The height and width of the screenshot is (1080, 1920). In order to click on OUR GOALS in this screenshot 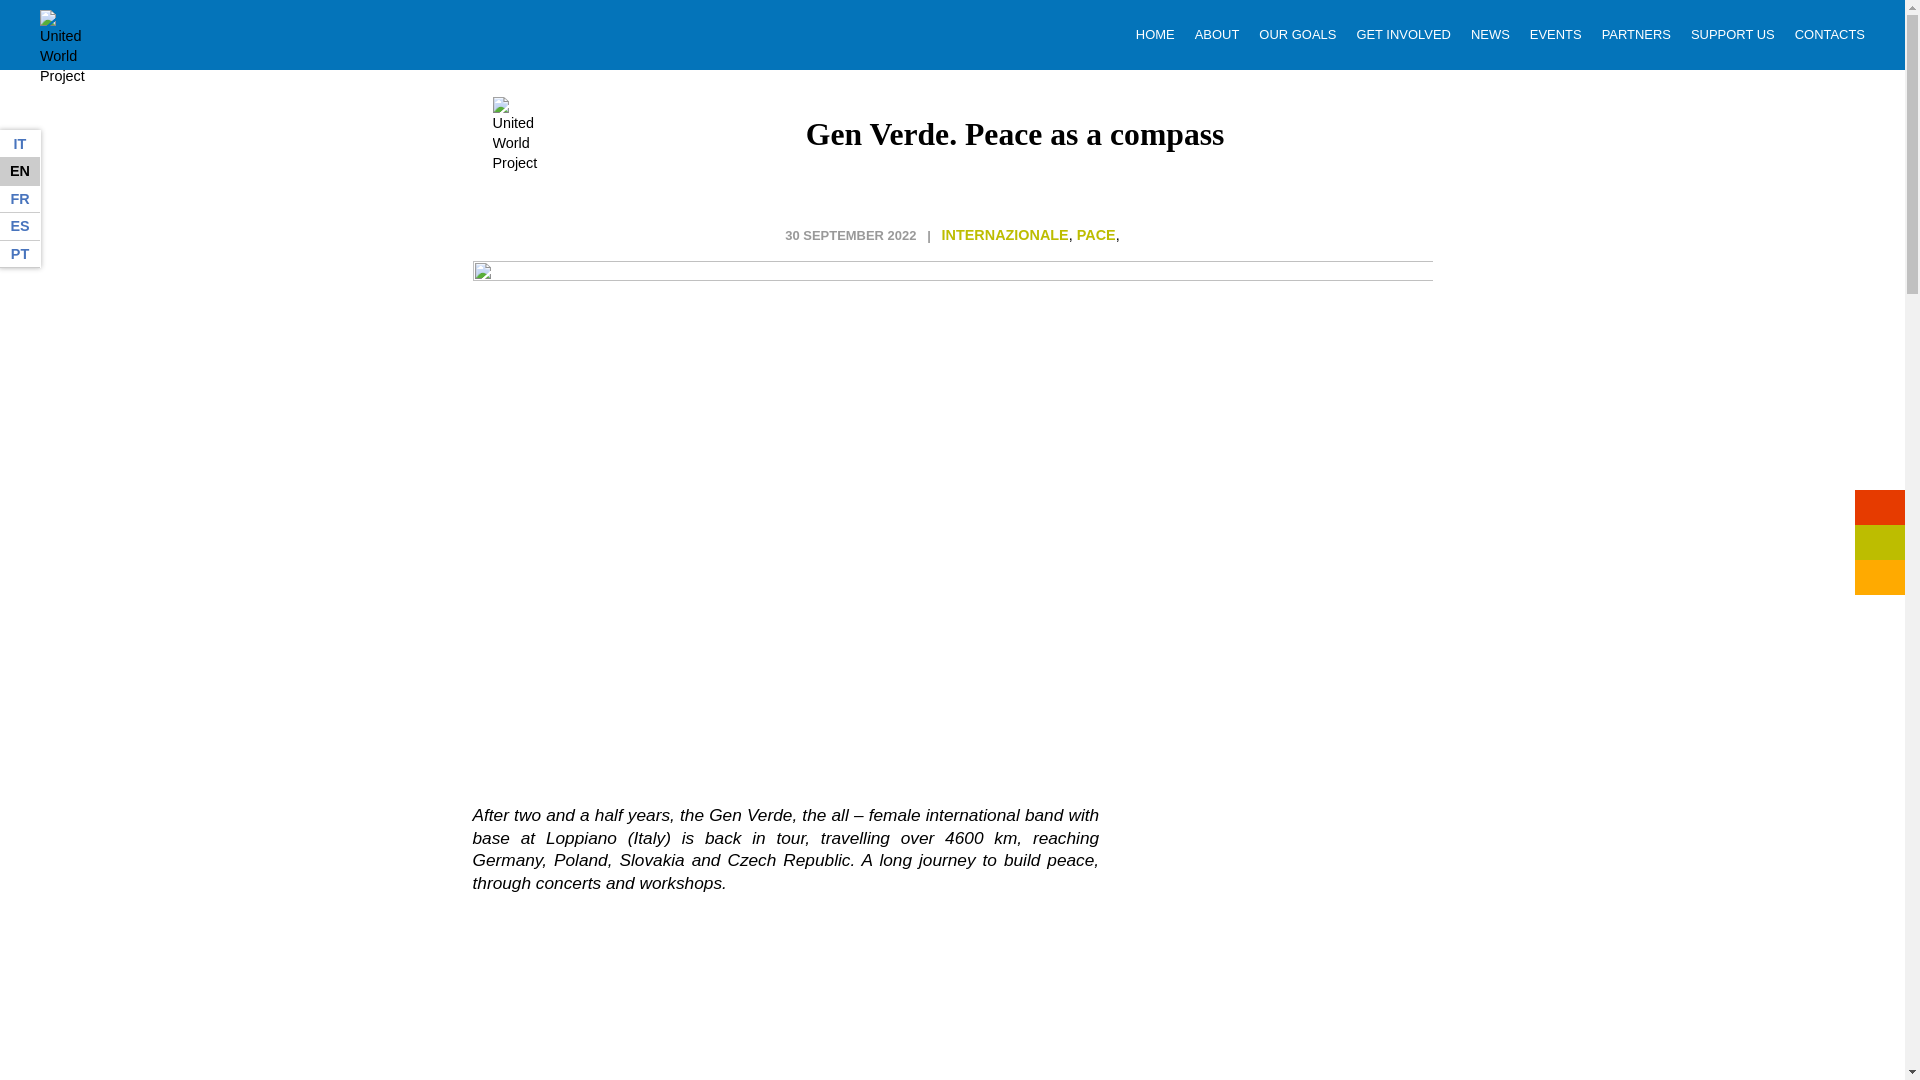, I will do `click(1298, 34)`.